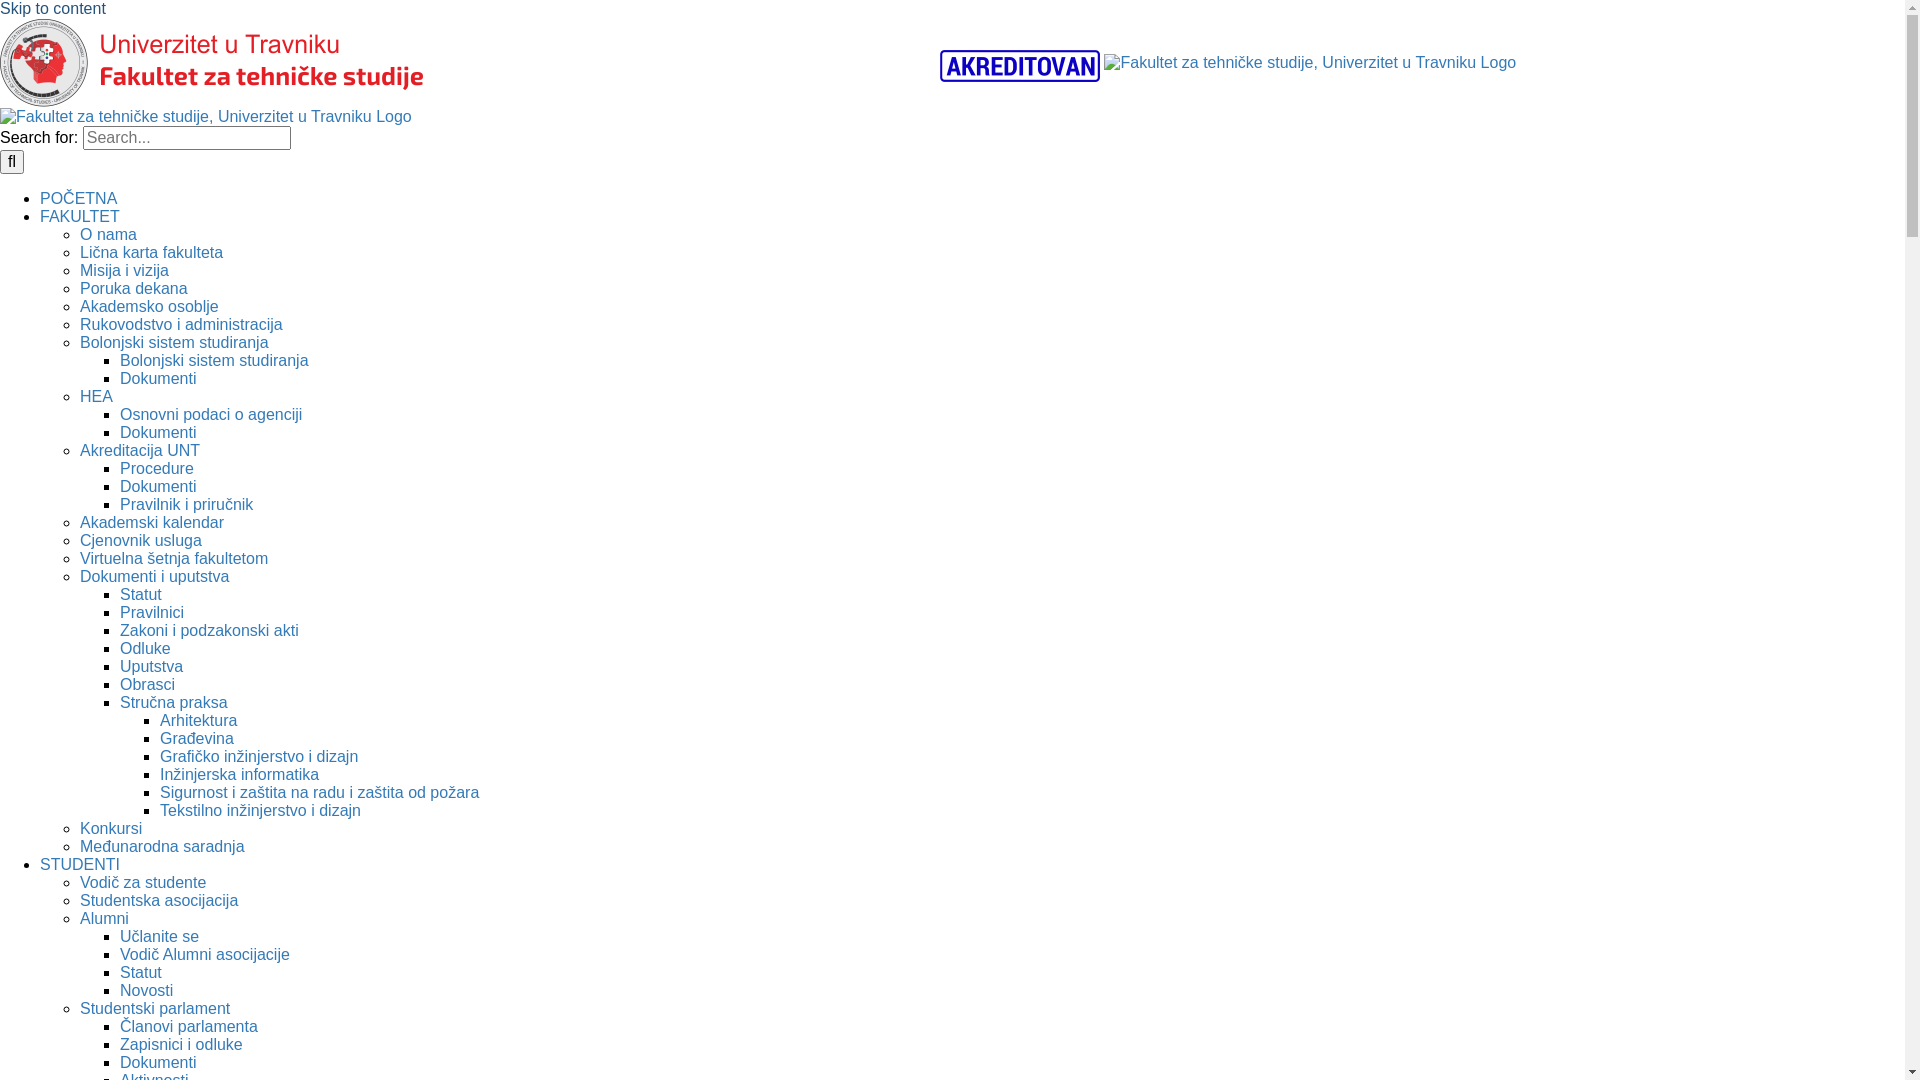 The height and width of the screenshot is (1080, 1920). I want to click on Skip to content, so click(53, 8).